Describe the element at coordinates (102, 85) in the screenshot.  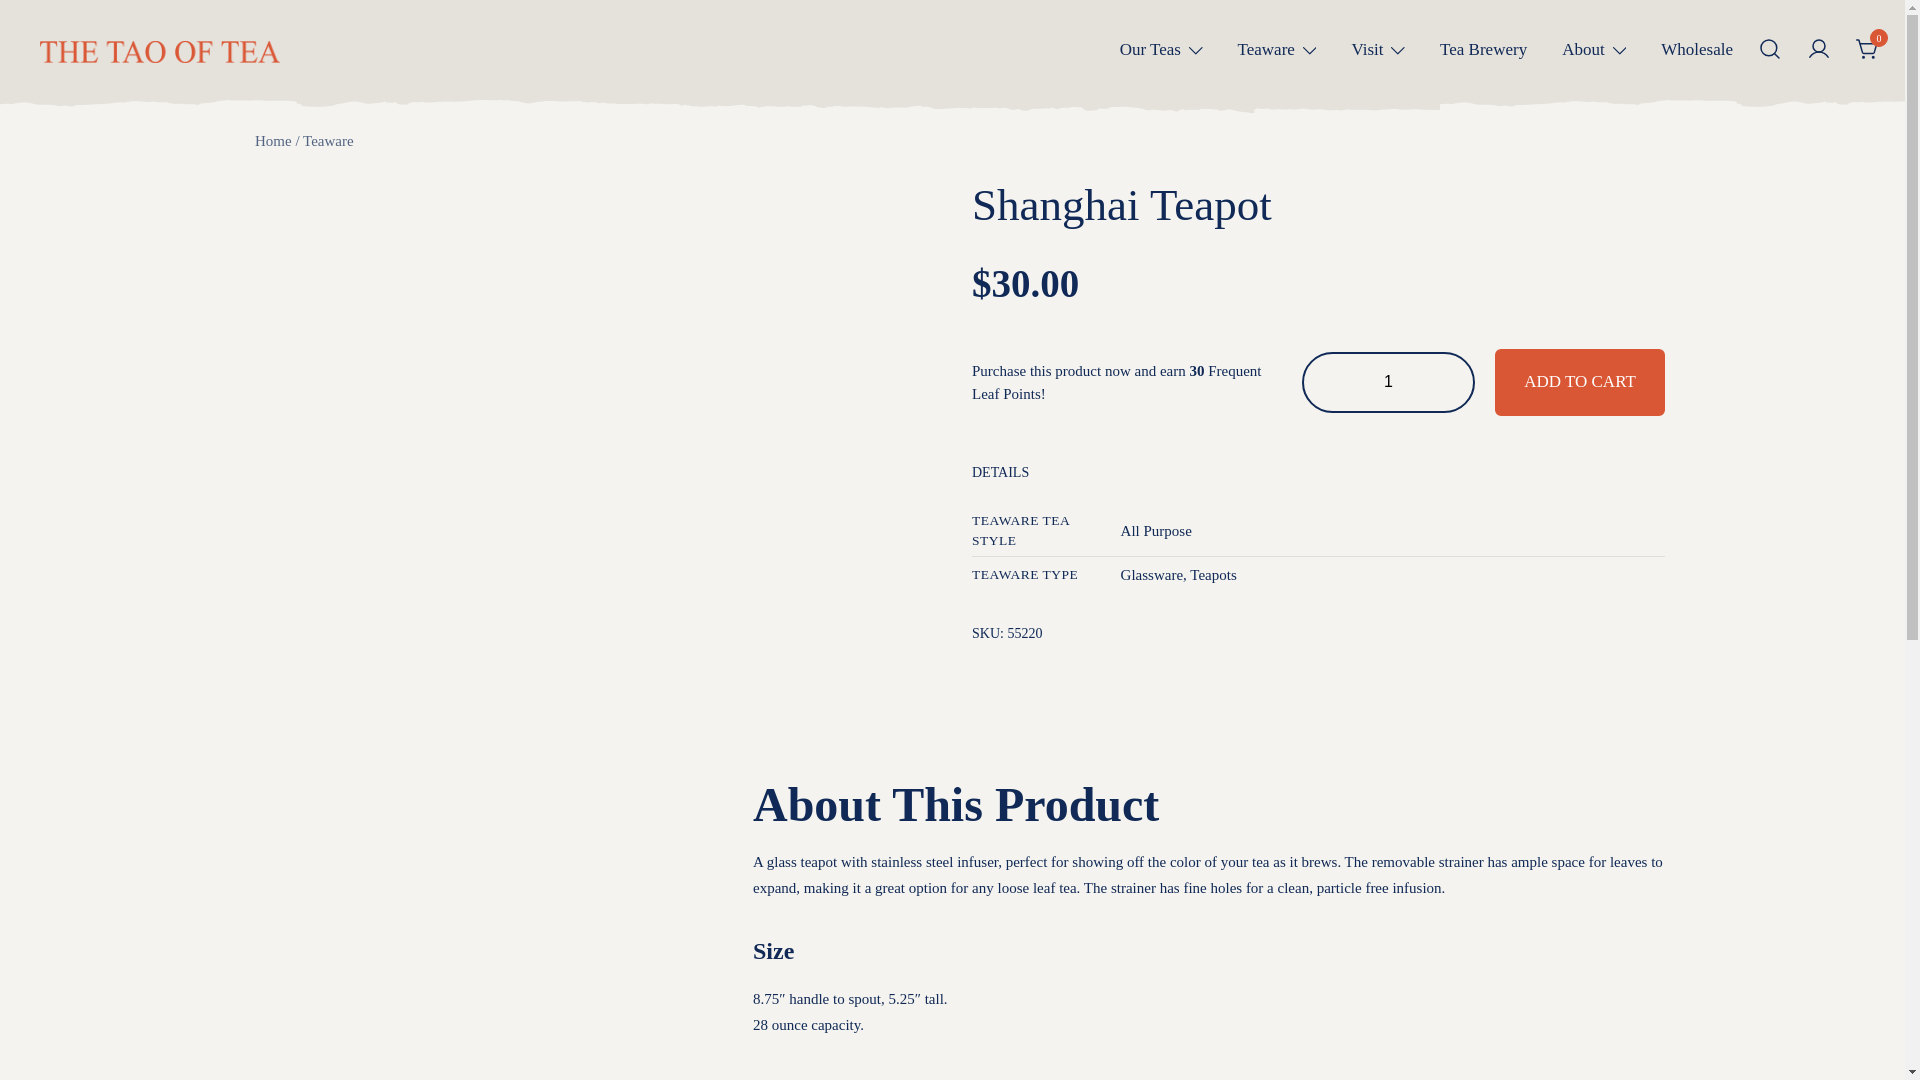
I see `The Tao Of Tea` at that location.